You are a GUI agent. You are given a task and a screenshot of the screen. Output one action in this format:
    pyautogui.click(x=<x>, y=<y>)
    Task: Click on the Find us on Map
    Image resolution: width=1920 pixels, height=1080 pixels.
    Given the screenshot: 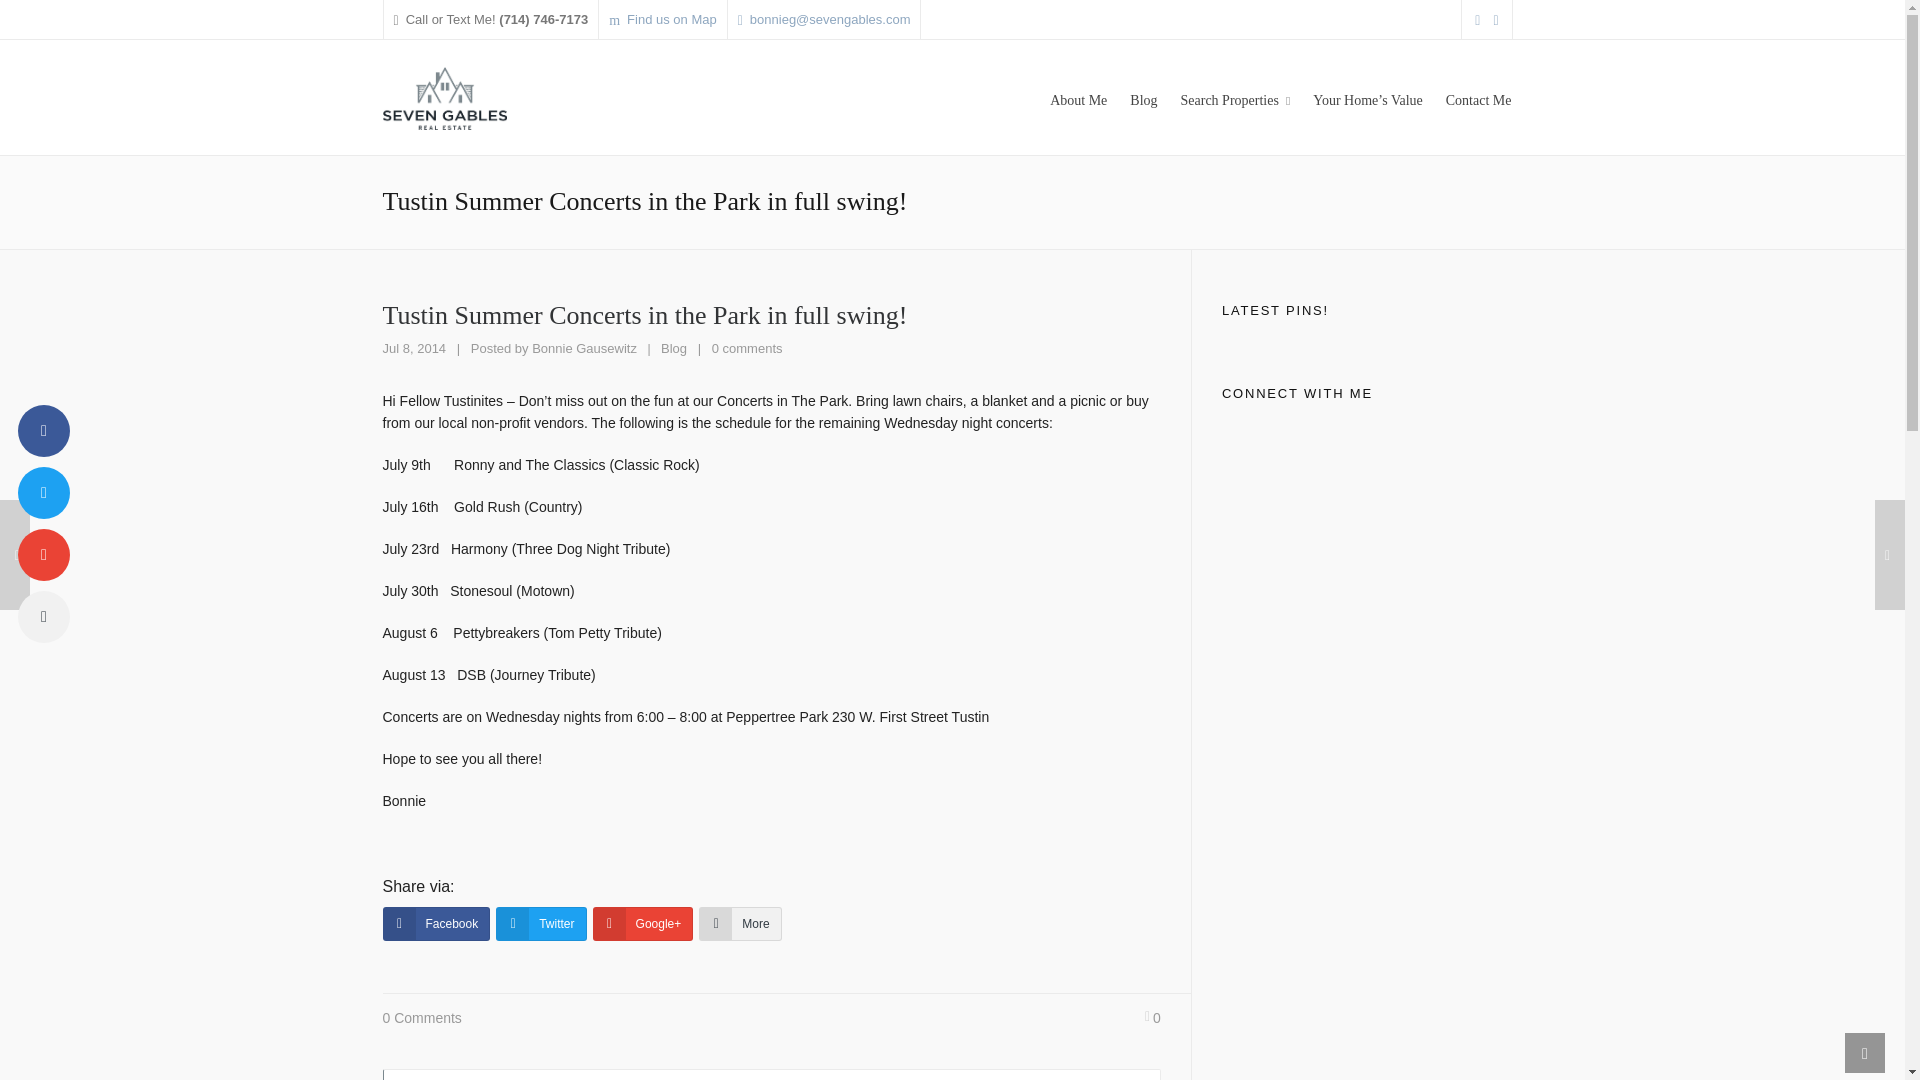 What is the action you would take?
    pyautogui.click(x=662, y=20)
    